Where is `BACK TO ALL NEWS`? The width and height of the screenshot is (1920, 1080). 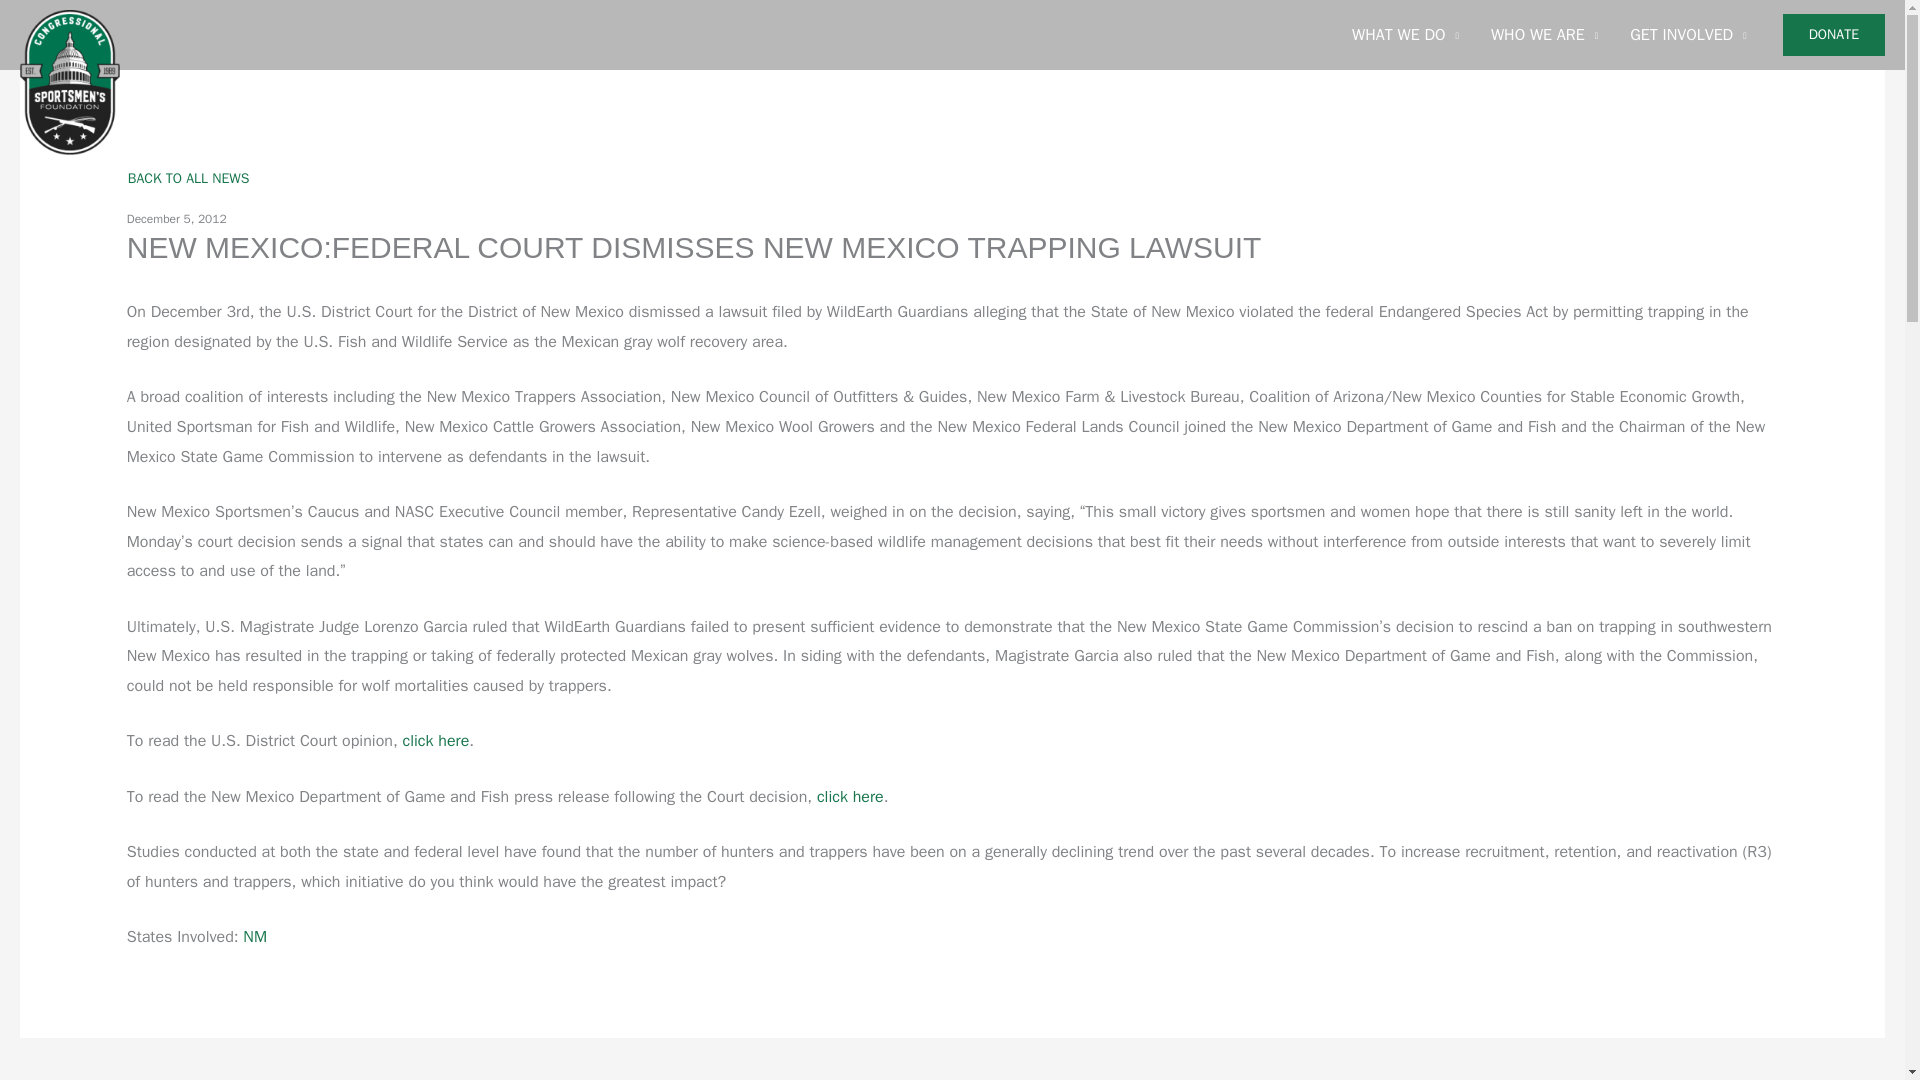 BACK TO ALL NEWS is located at coordinates (188, 178).